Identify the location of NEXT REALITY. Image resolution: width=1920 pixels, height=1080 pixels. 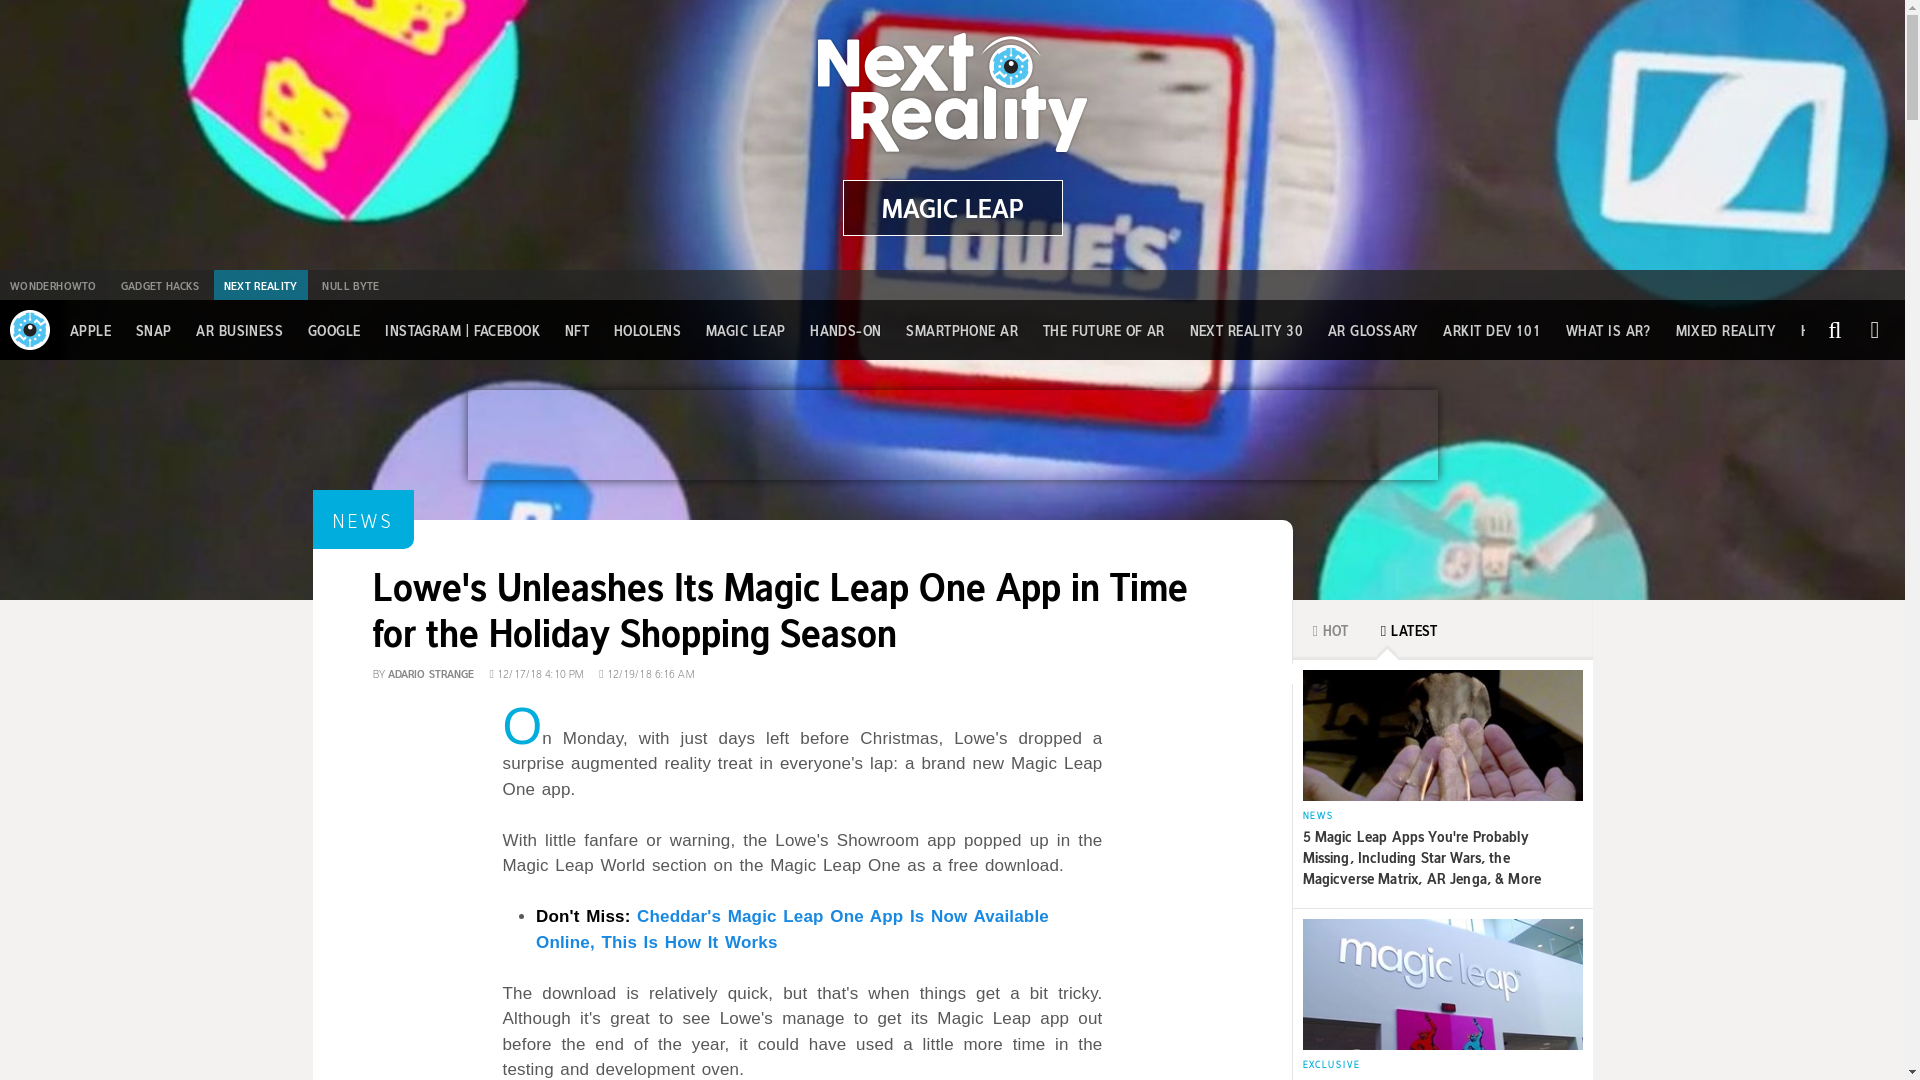
(260, 285).